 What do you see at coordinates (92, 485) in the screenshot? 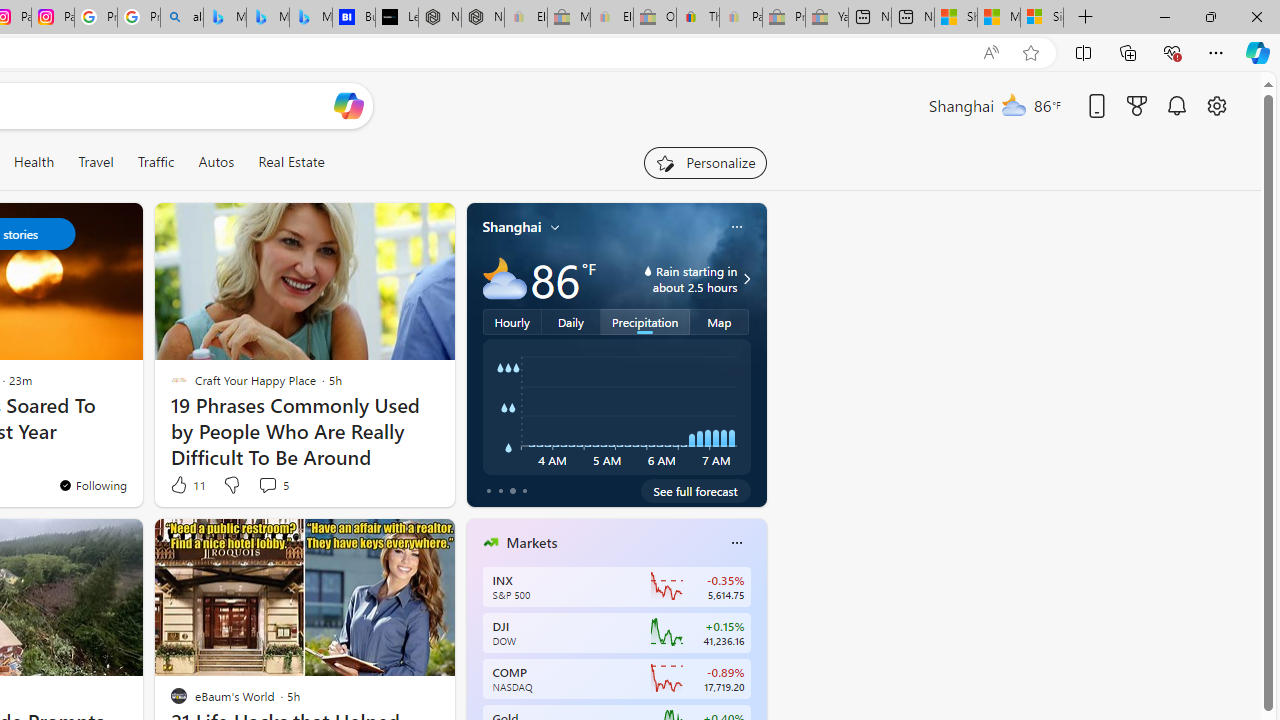
I see `You're following The Weather Channel` at bounding box center [92, 485].